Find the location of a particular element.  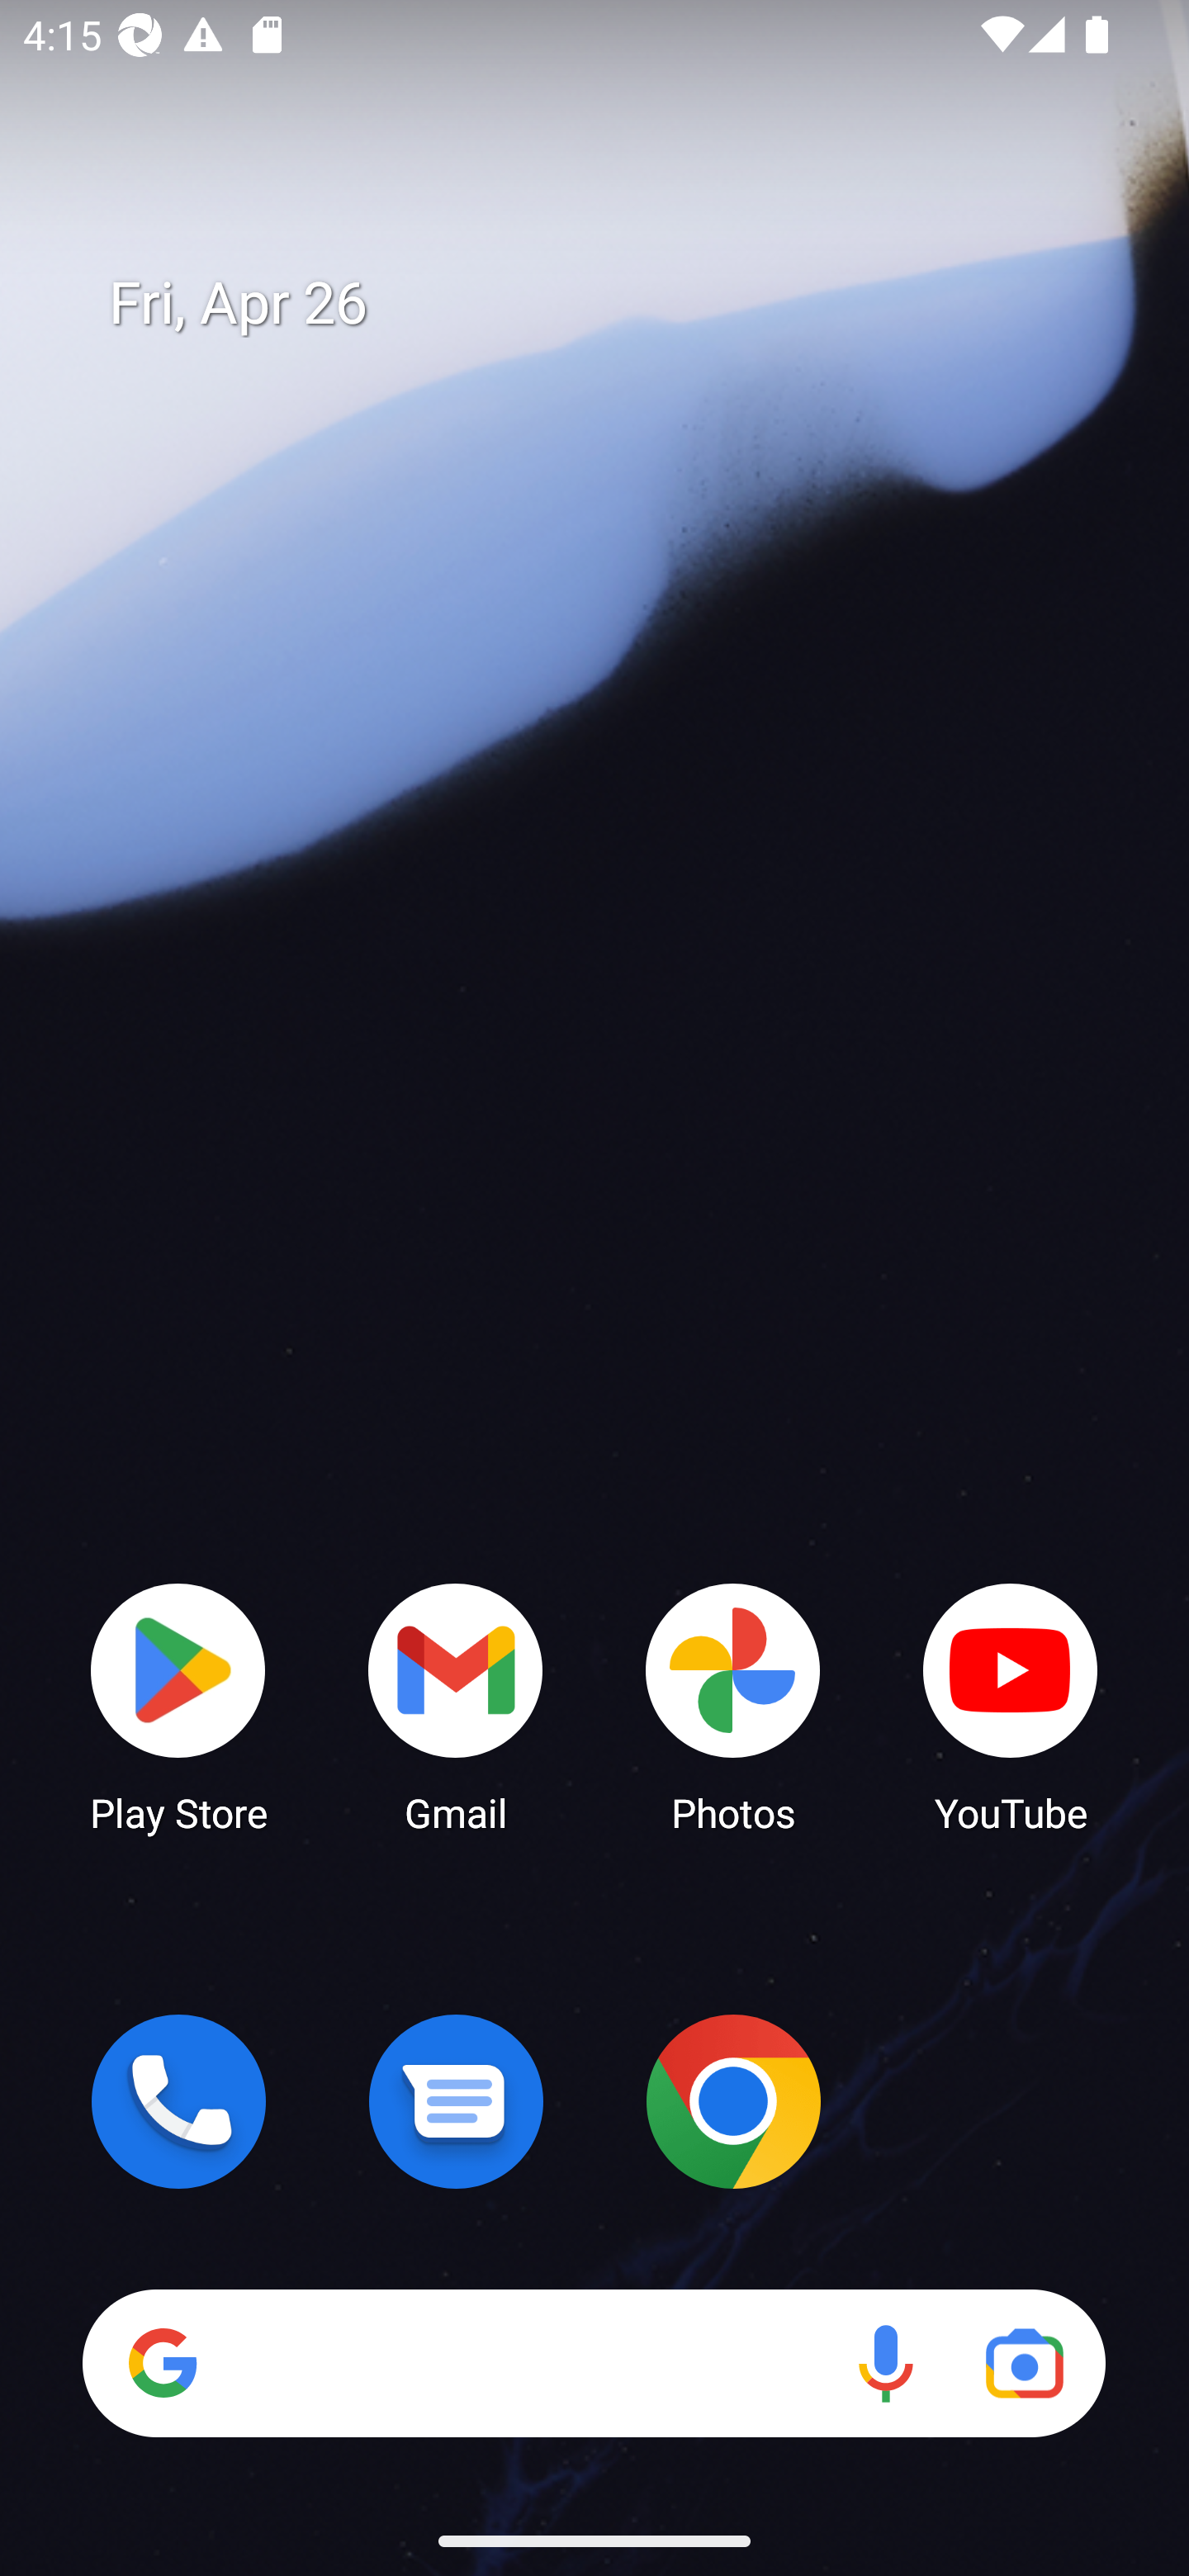

Voice search is located at coordinates (885, 2363).